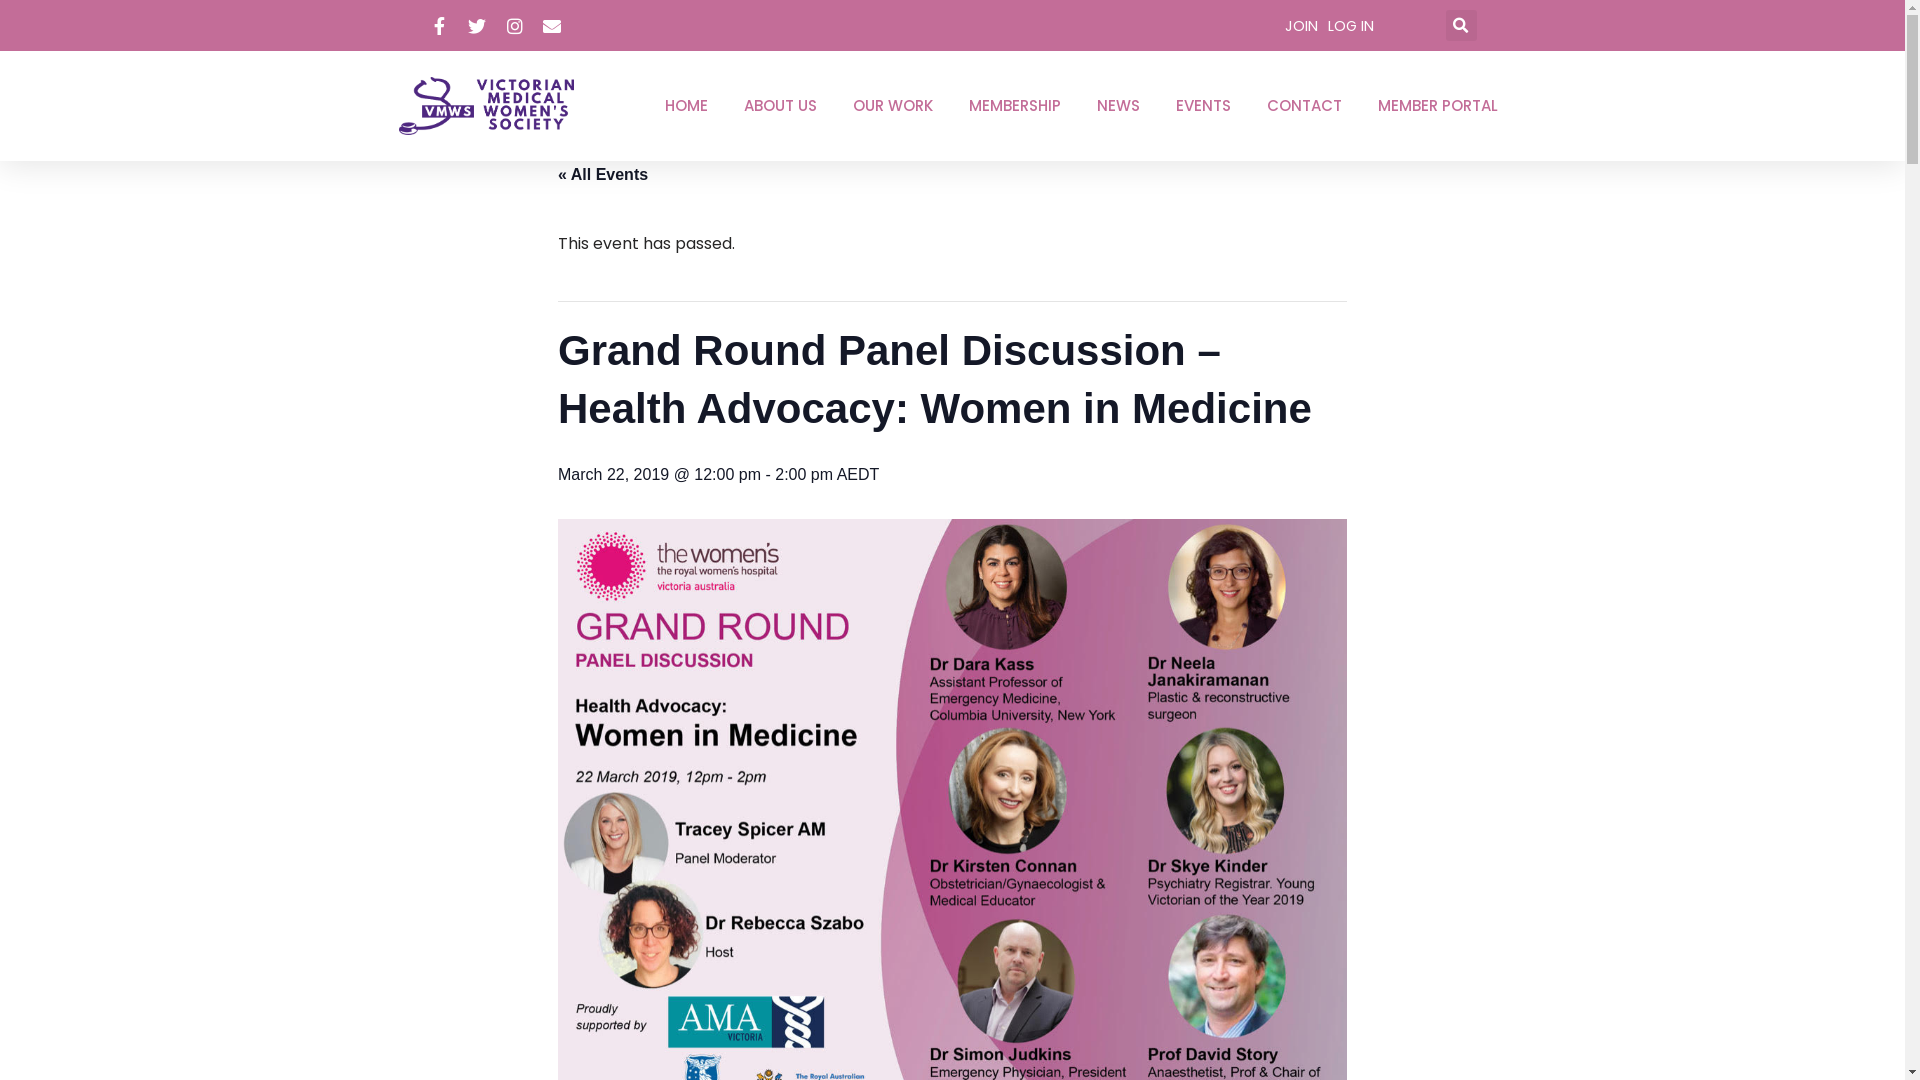 This screenshot has width=1920, height=1080. I want to click on NEWS, so click(1118, 106).